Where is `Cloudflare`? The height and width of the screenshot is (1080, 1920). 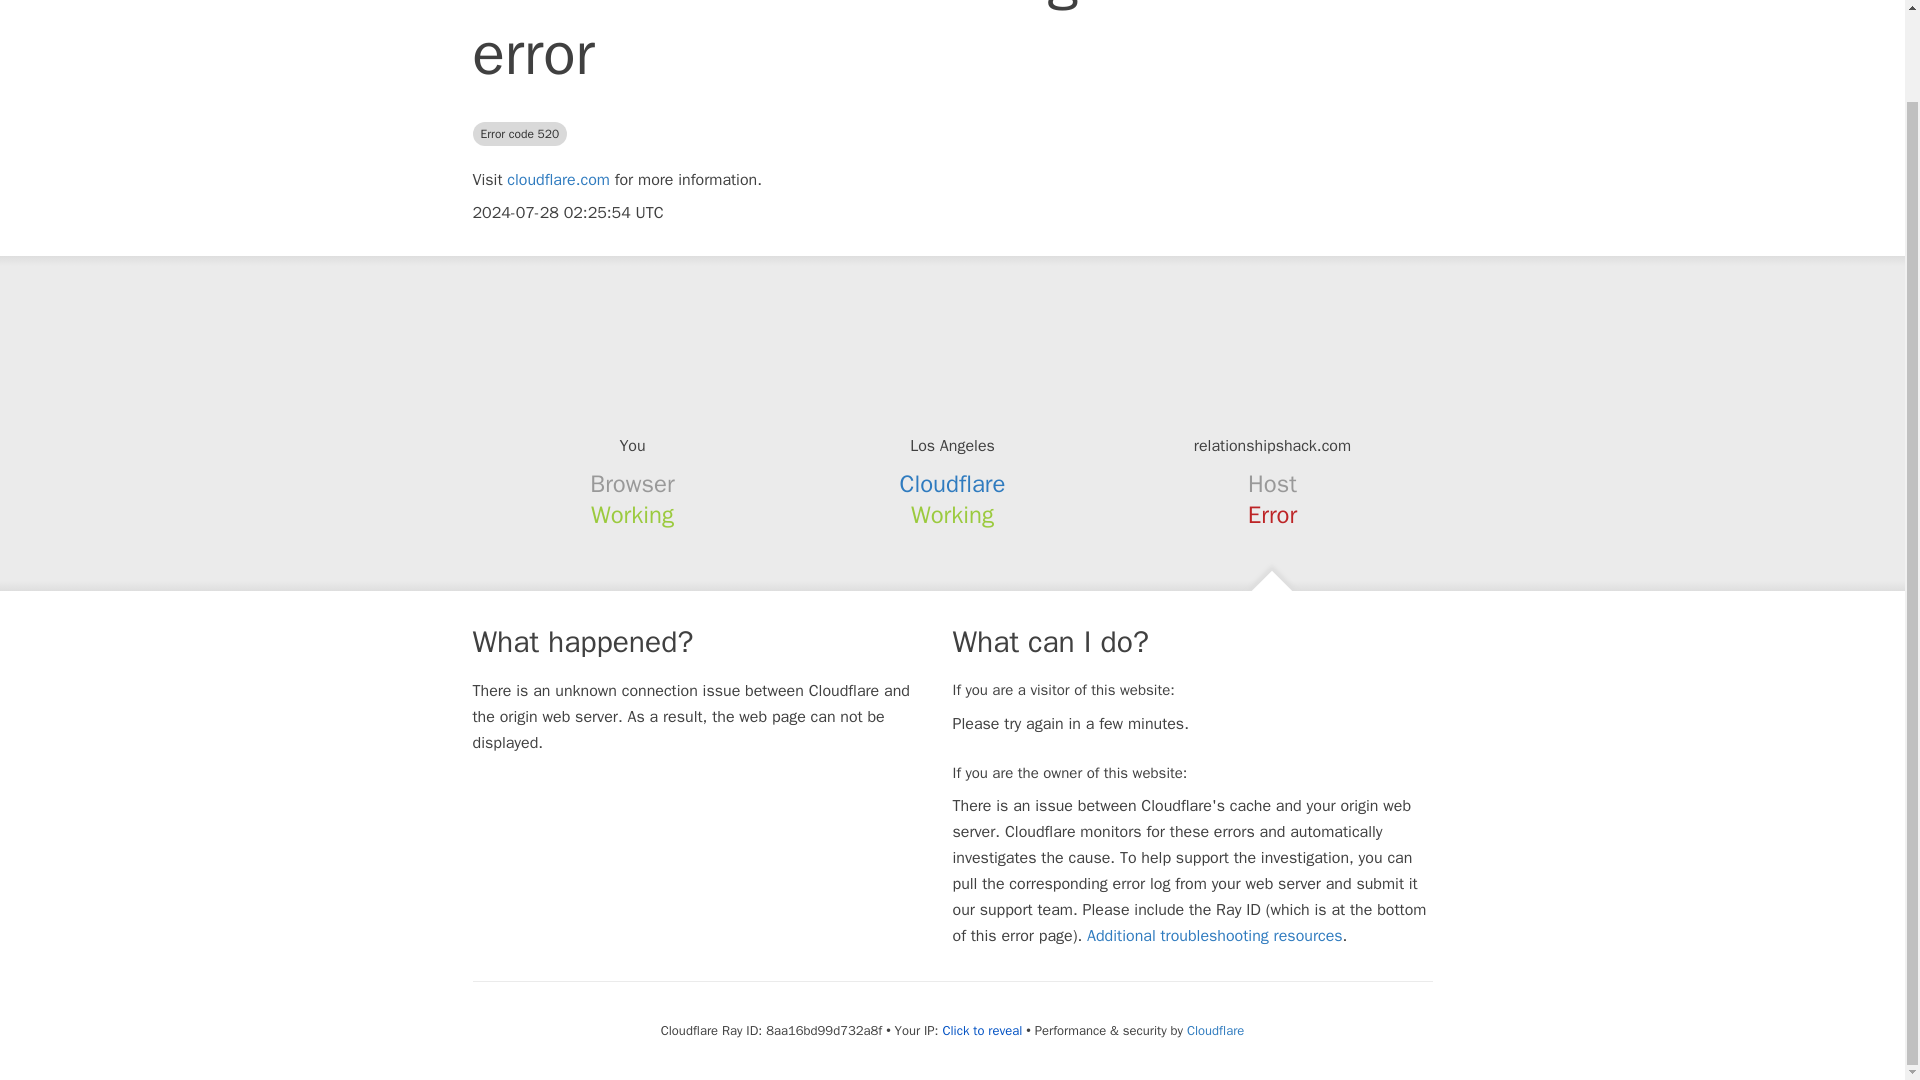
Cloudflare is located at coordinates (1215, 1030).